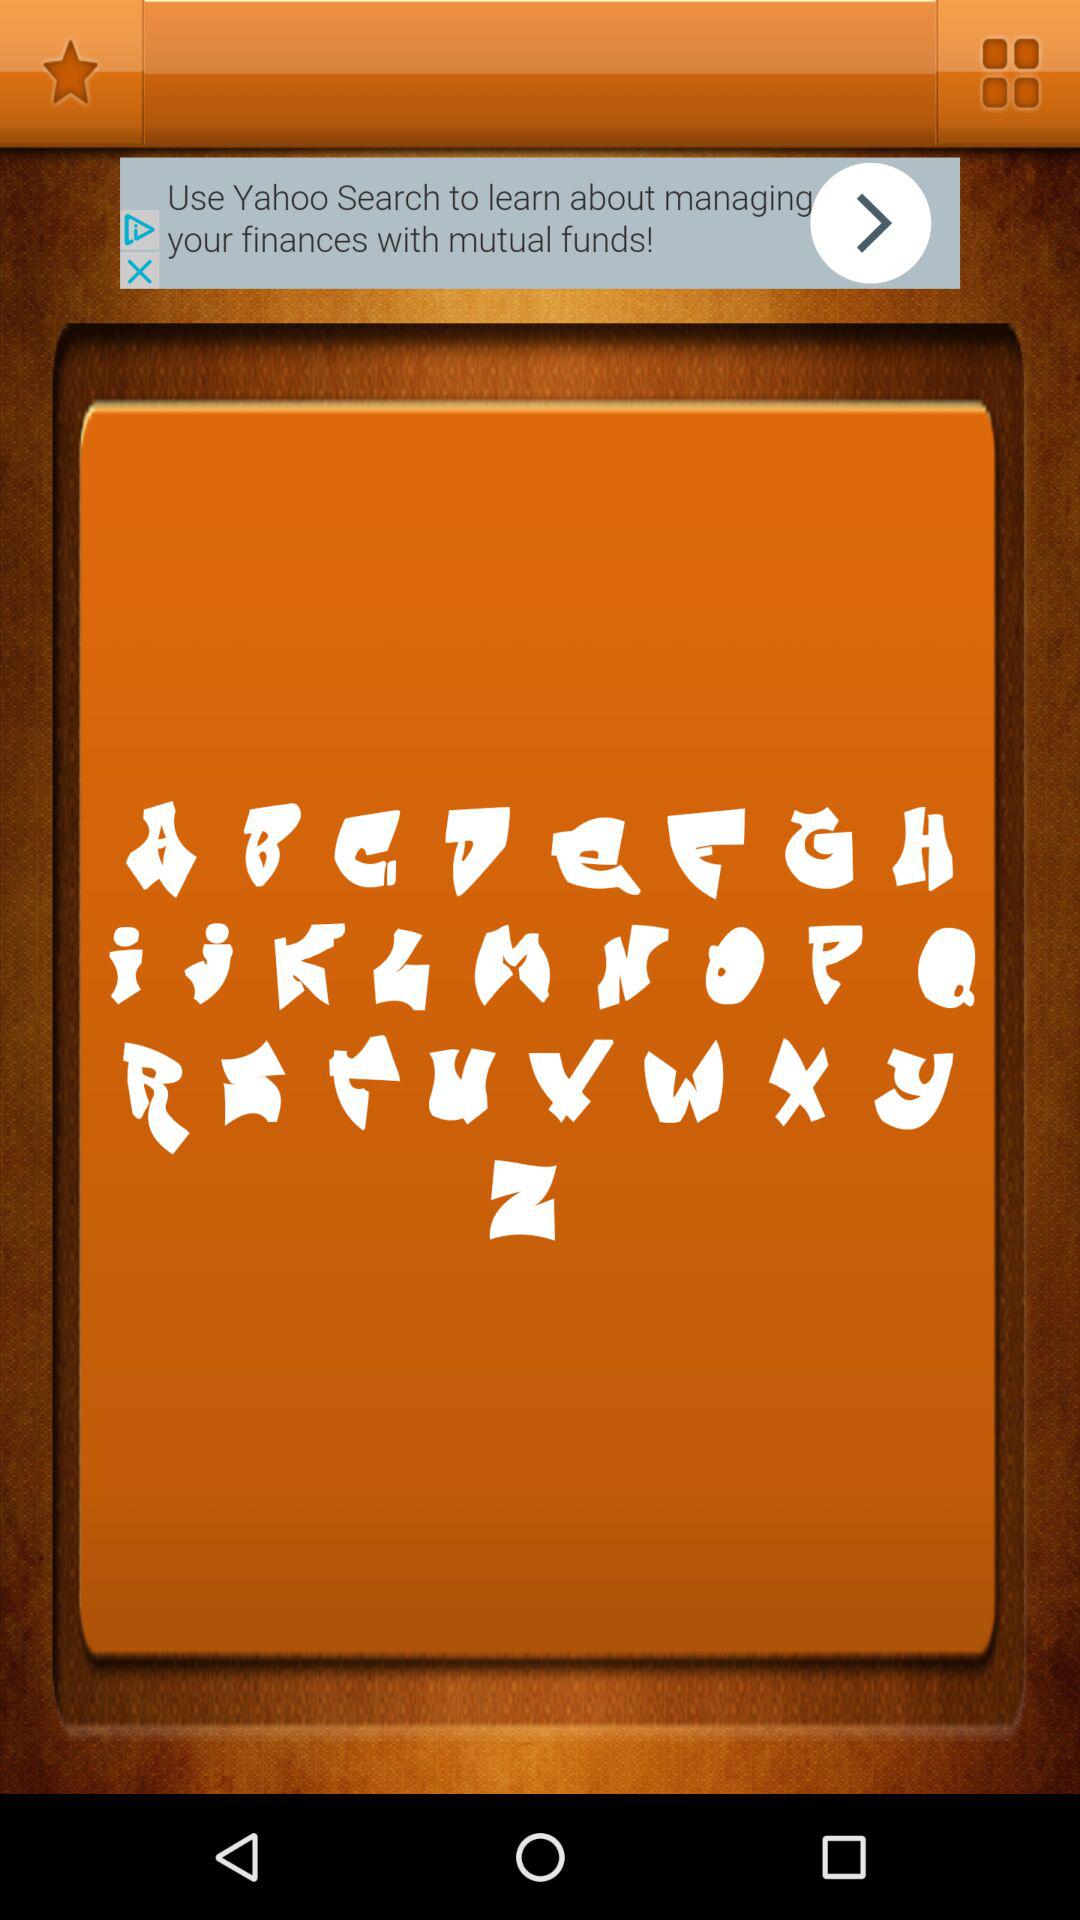 This screenshot has width=1080, height=1920. I want to click on setting bar option, so click(1008, 72).